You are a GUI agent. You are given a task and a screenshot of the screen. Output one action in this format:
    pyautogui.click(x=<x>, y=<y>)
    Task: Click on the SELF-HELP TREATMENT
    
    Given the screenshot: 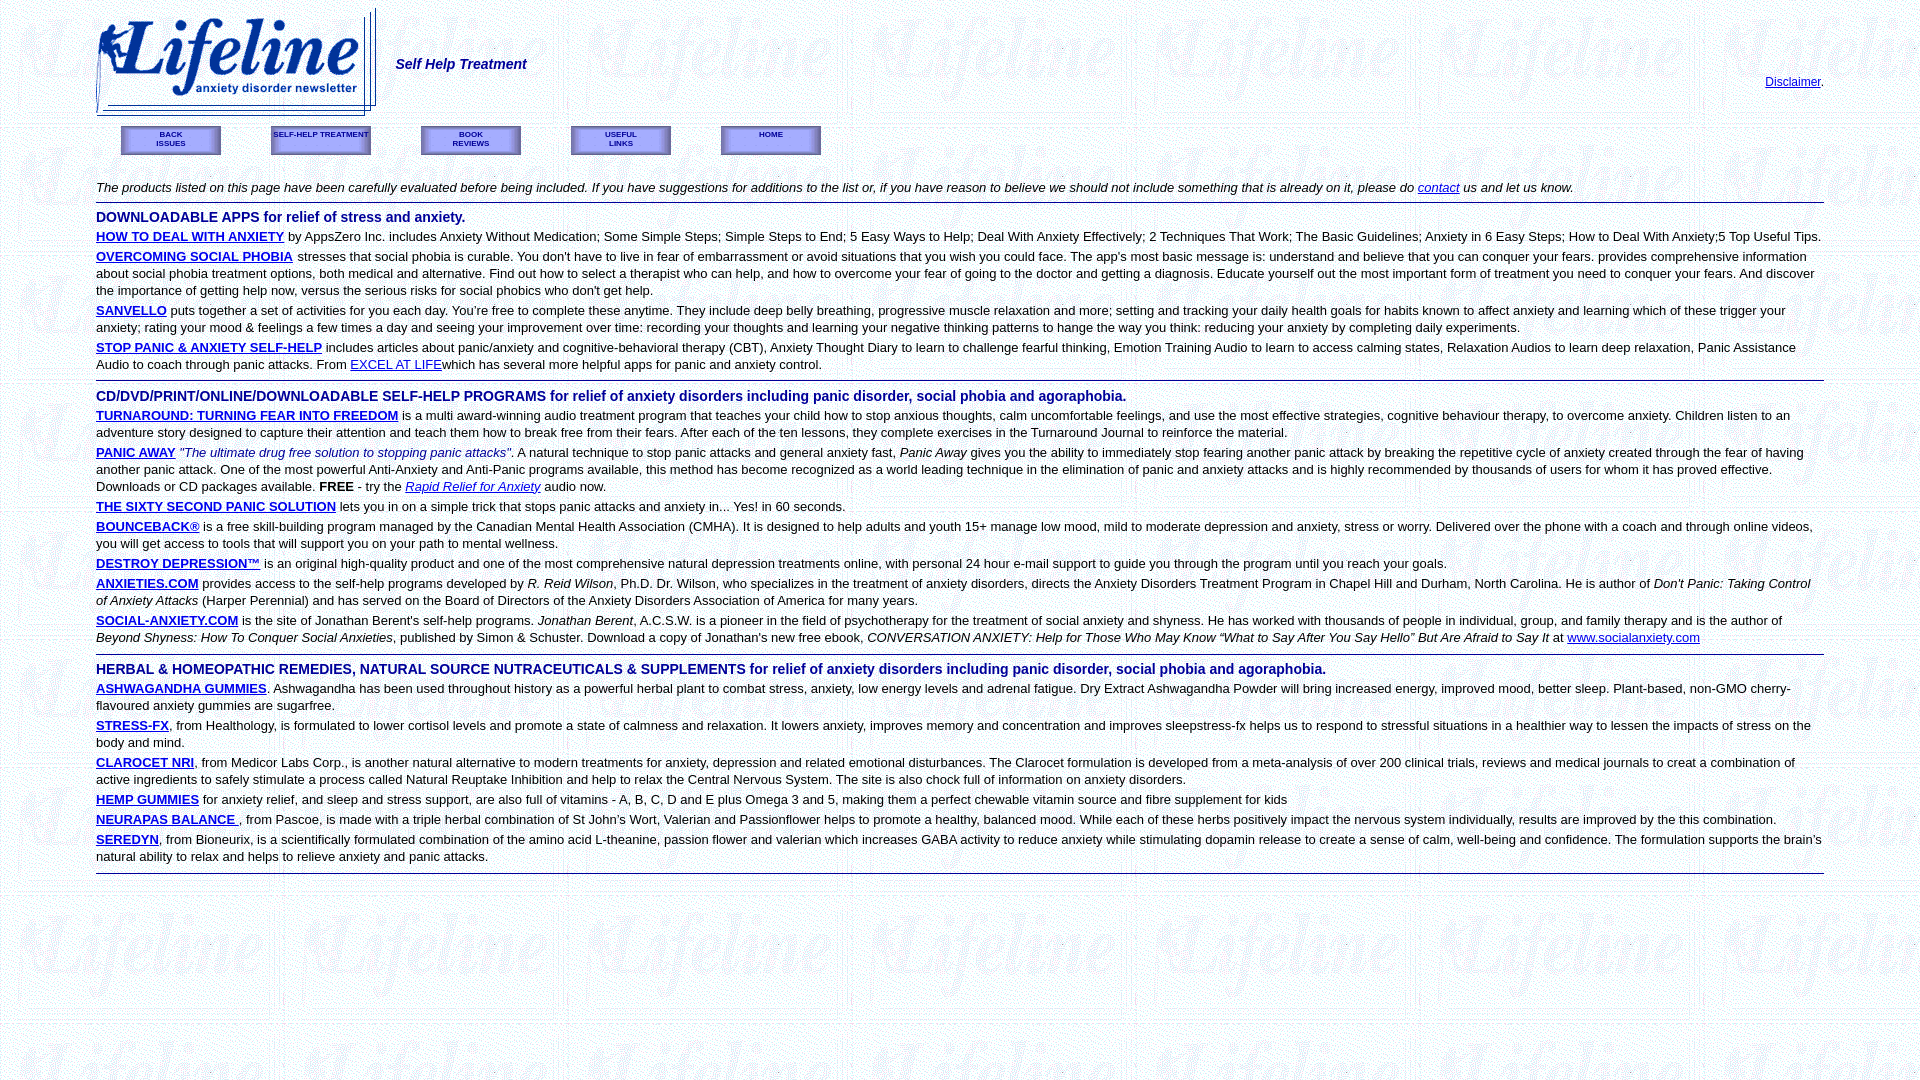 What is the action you would take?
    pyautogui.click(x=132, y=726)
    